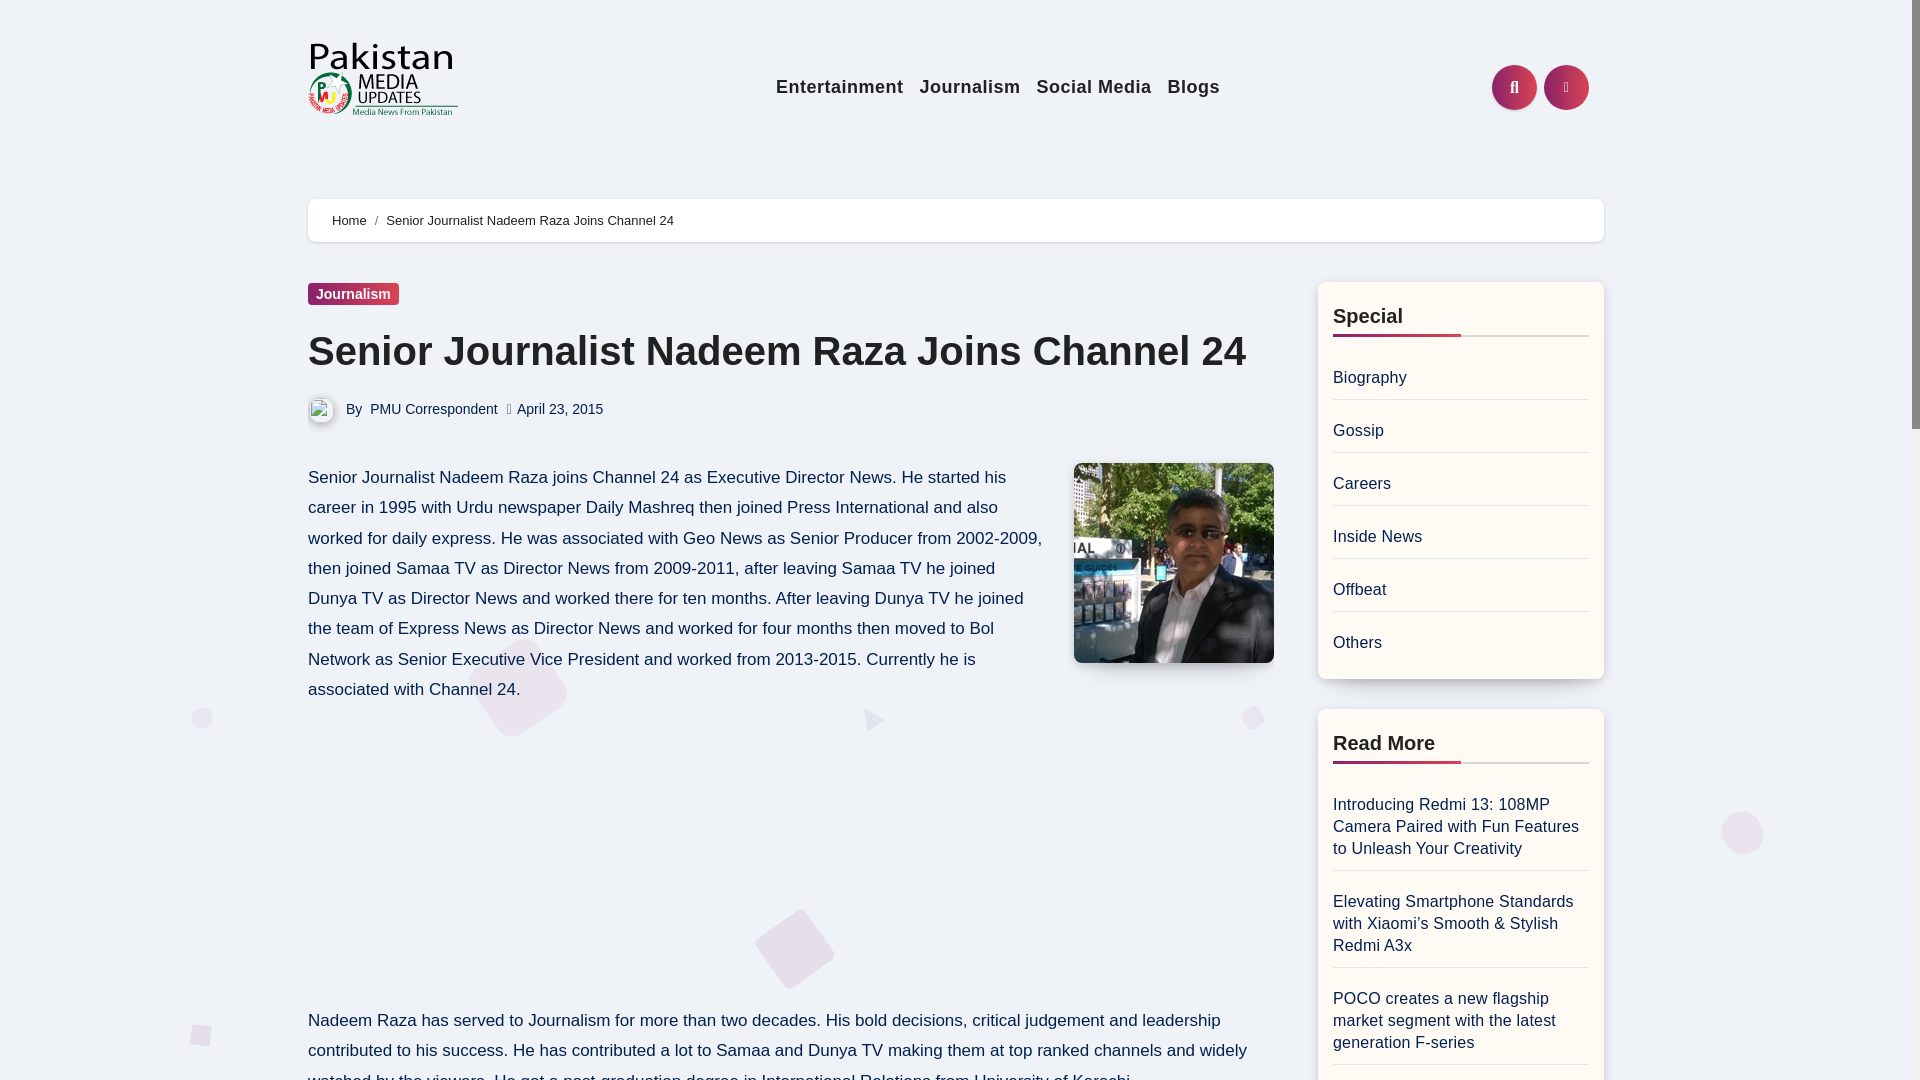 The width and height of the screenshot is (1920, 1080). Describe the element at coordinates (793, 861) in the screenshot. I see `Advertisement` at that location.